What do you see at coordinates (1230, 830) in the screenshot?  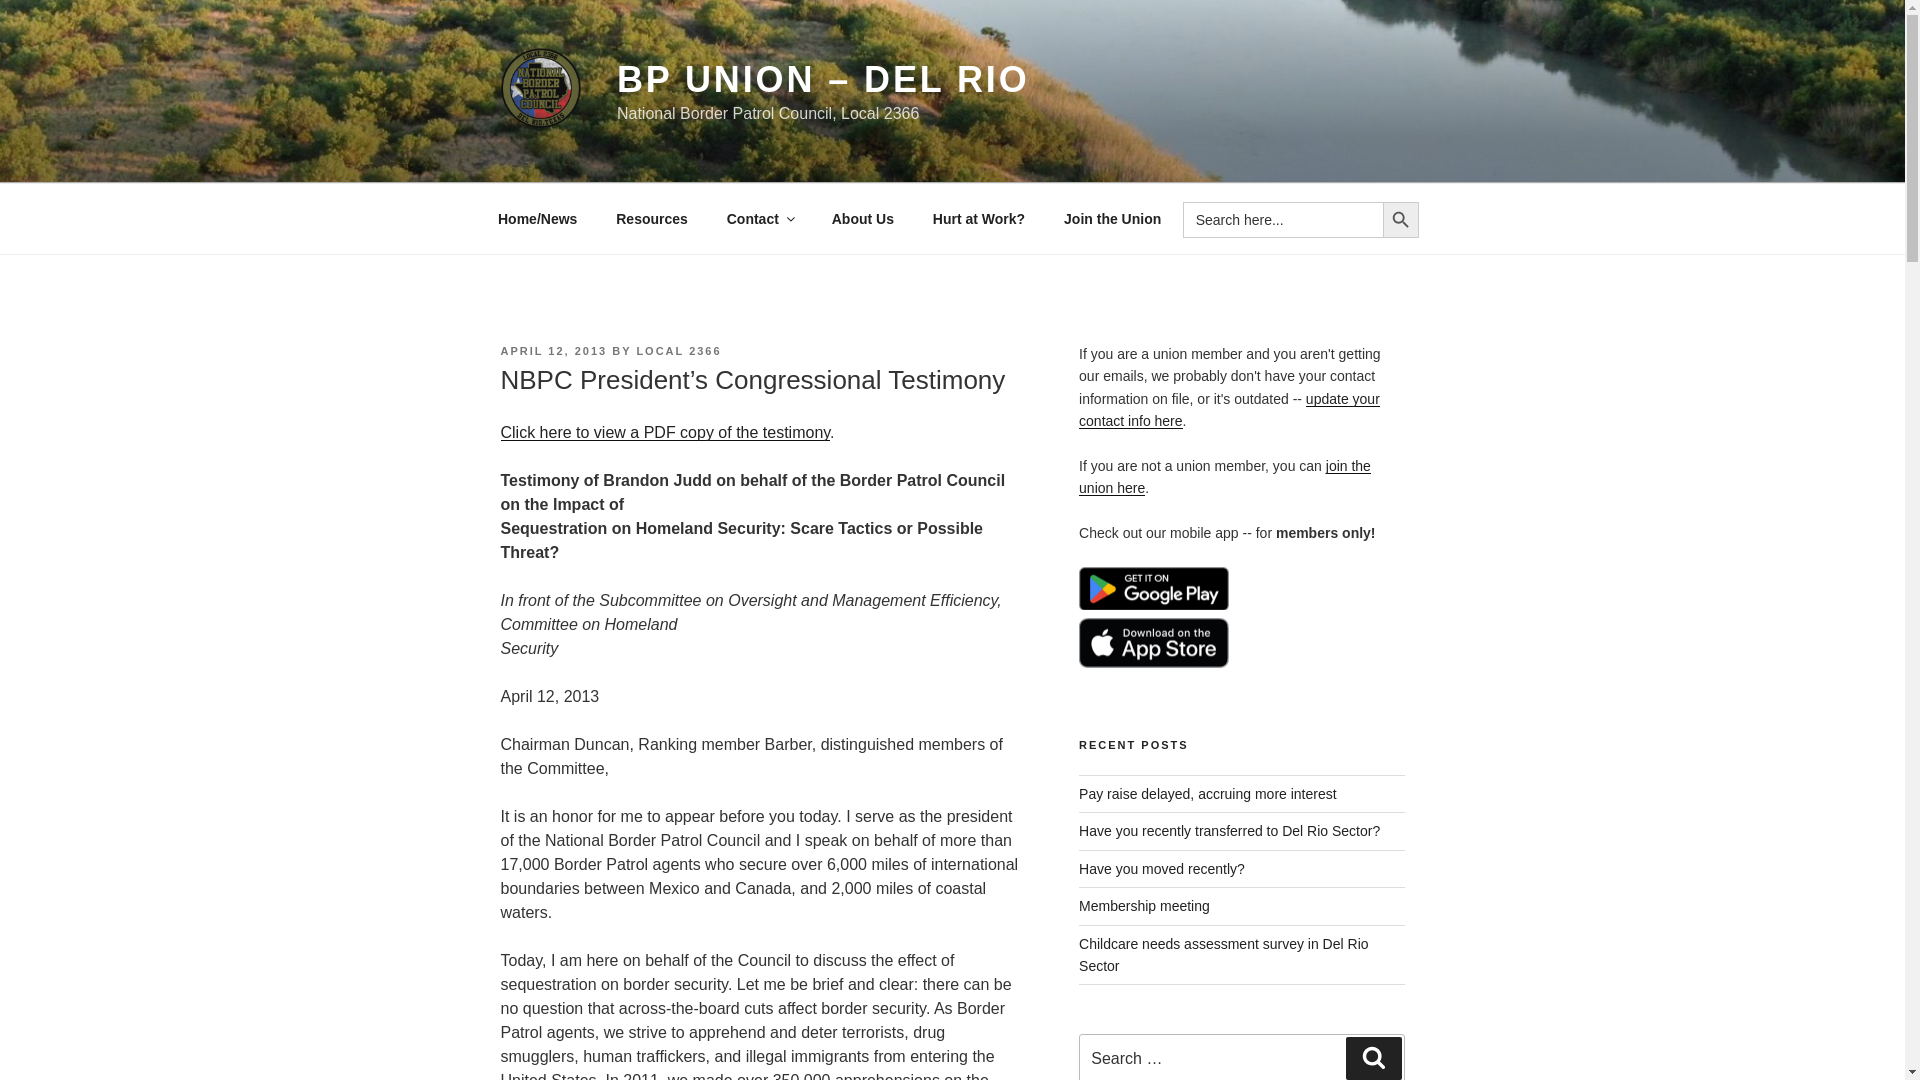 I see `Have you recently transferred to Del Rio Sector?` at bounding box center [1230, 830].